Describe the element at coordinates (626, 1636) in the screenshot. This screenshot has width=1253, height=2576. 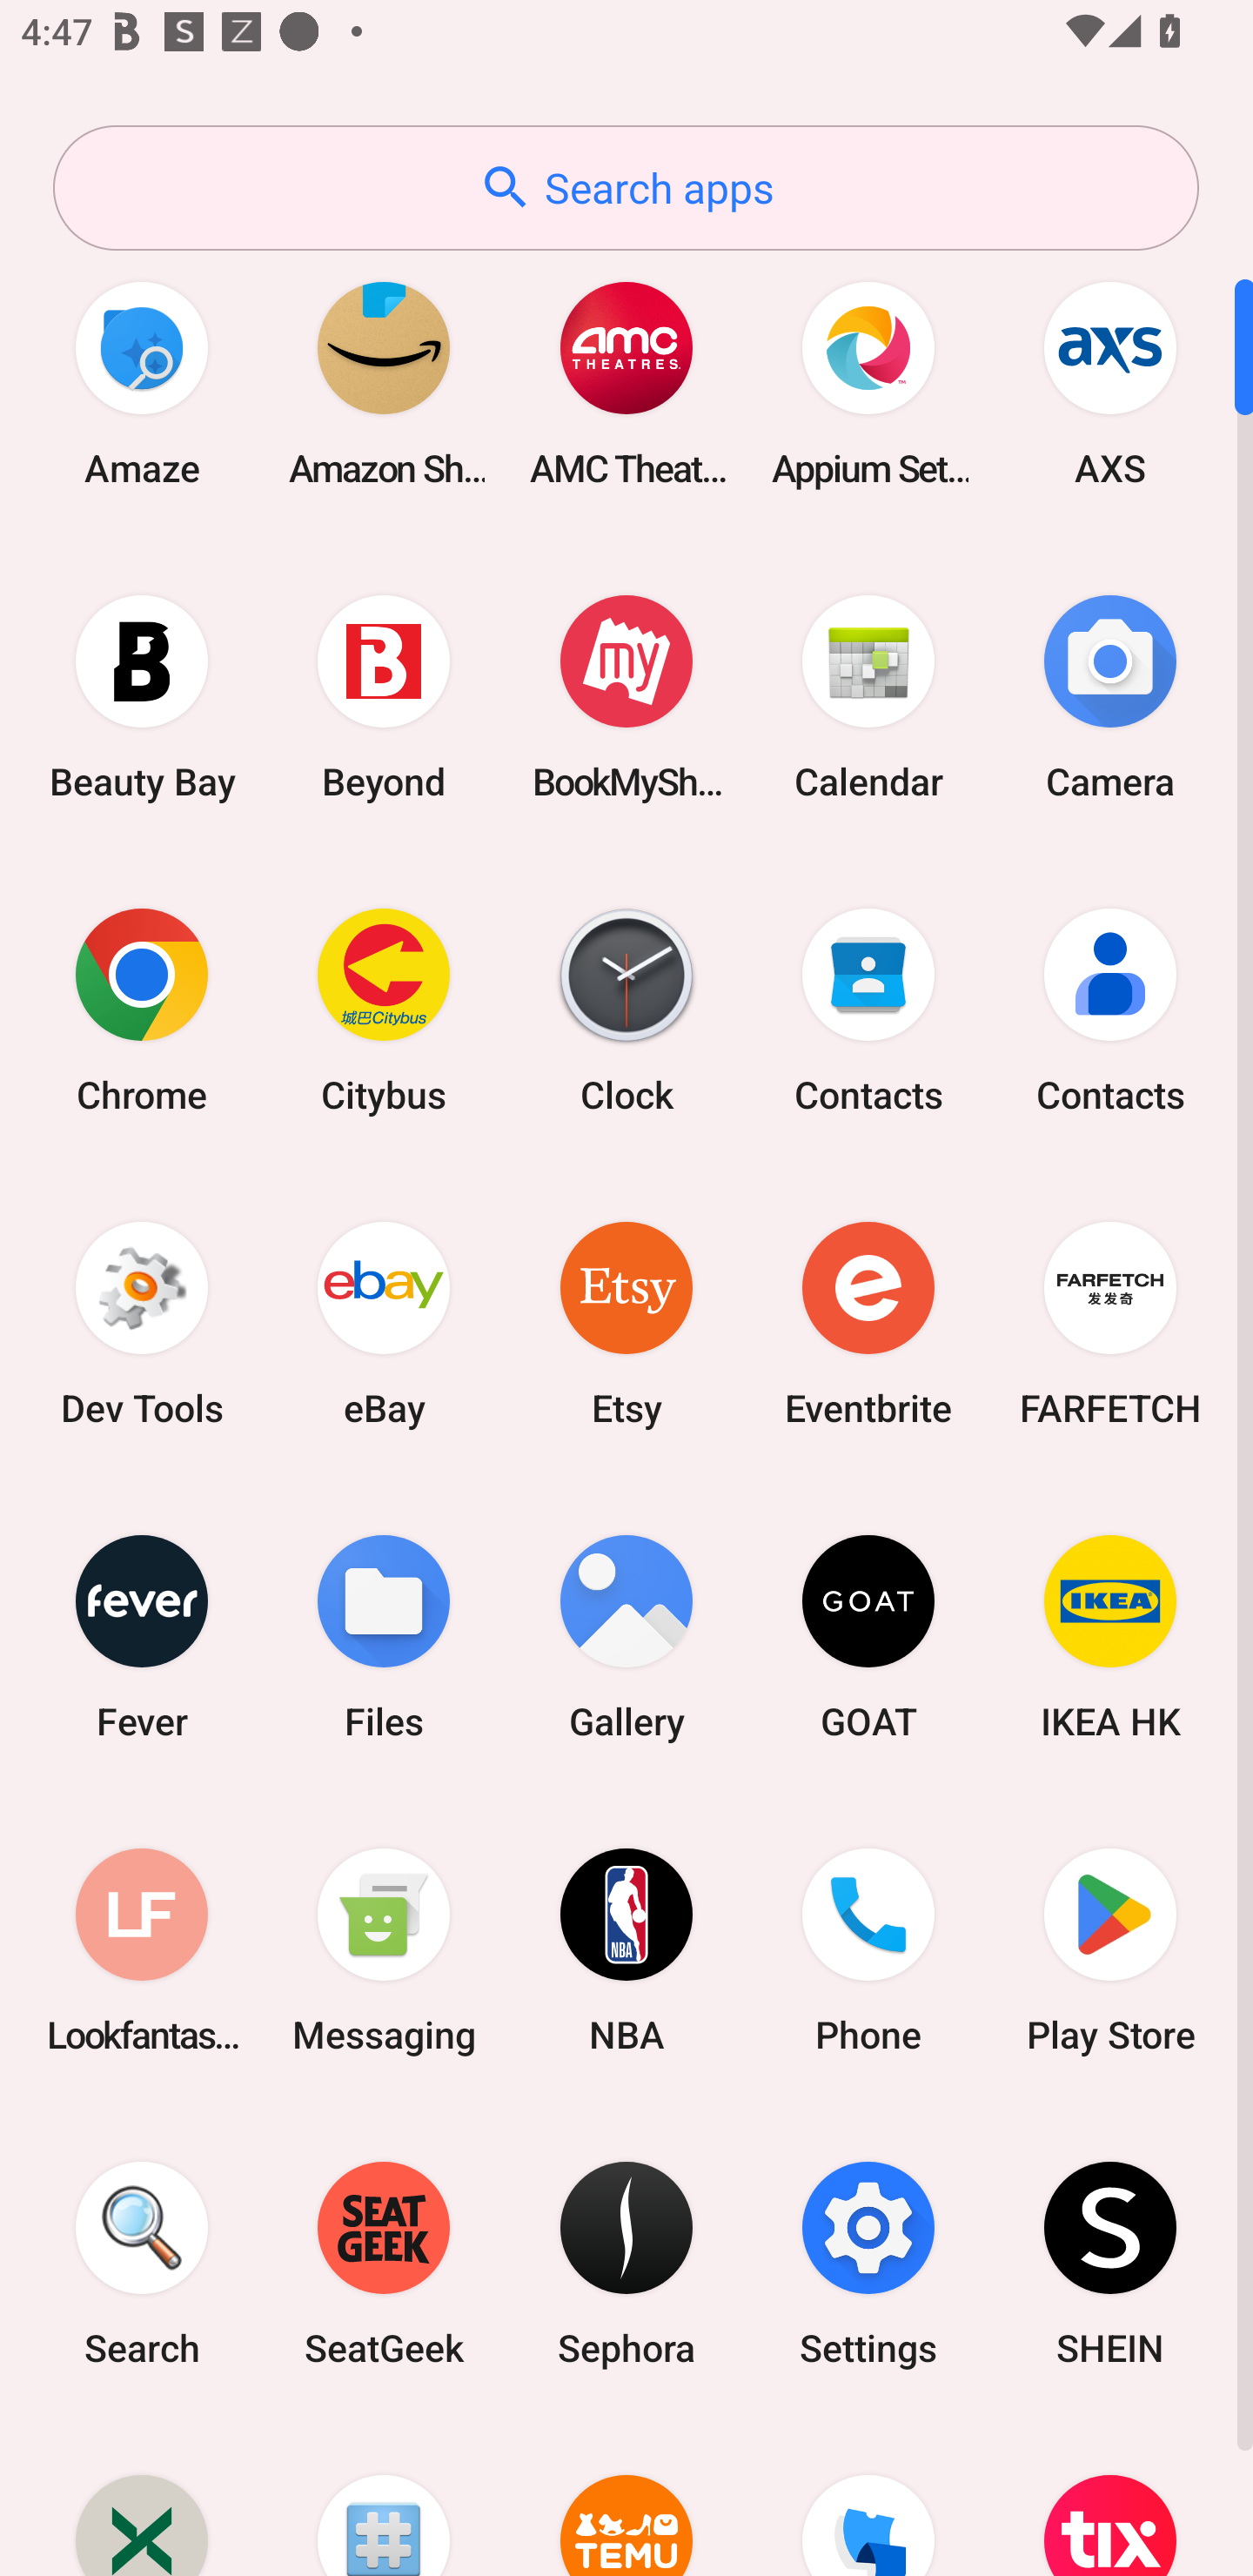
I see `Gallery` at that location.